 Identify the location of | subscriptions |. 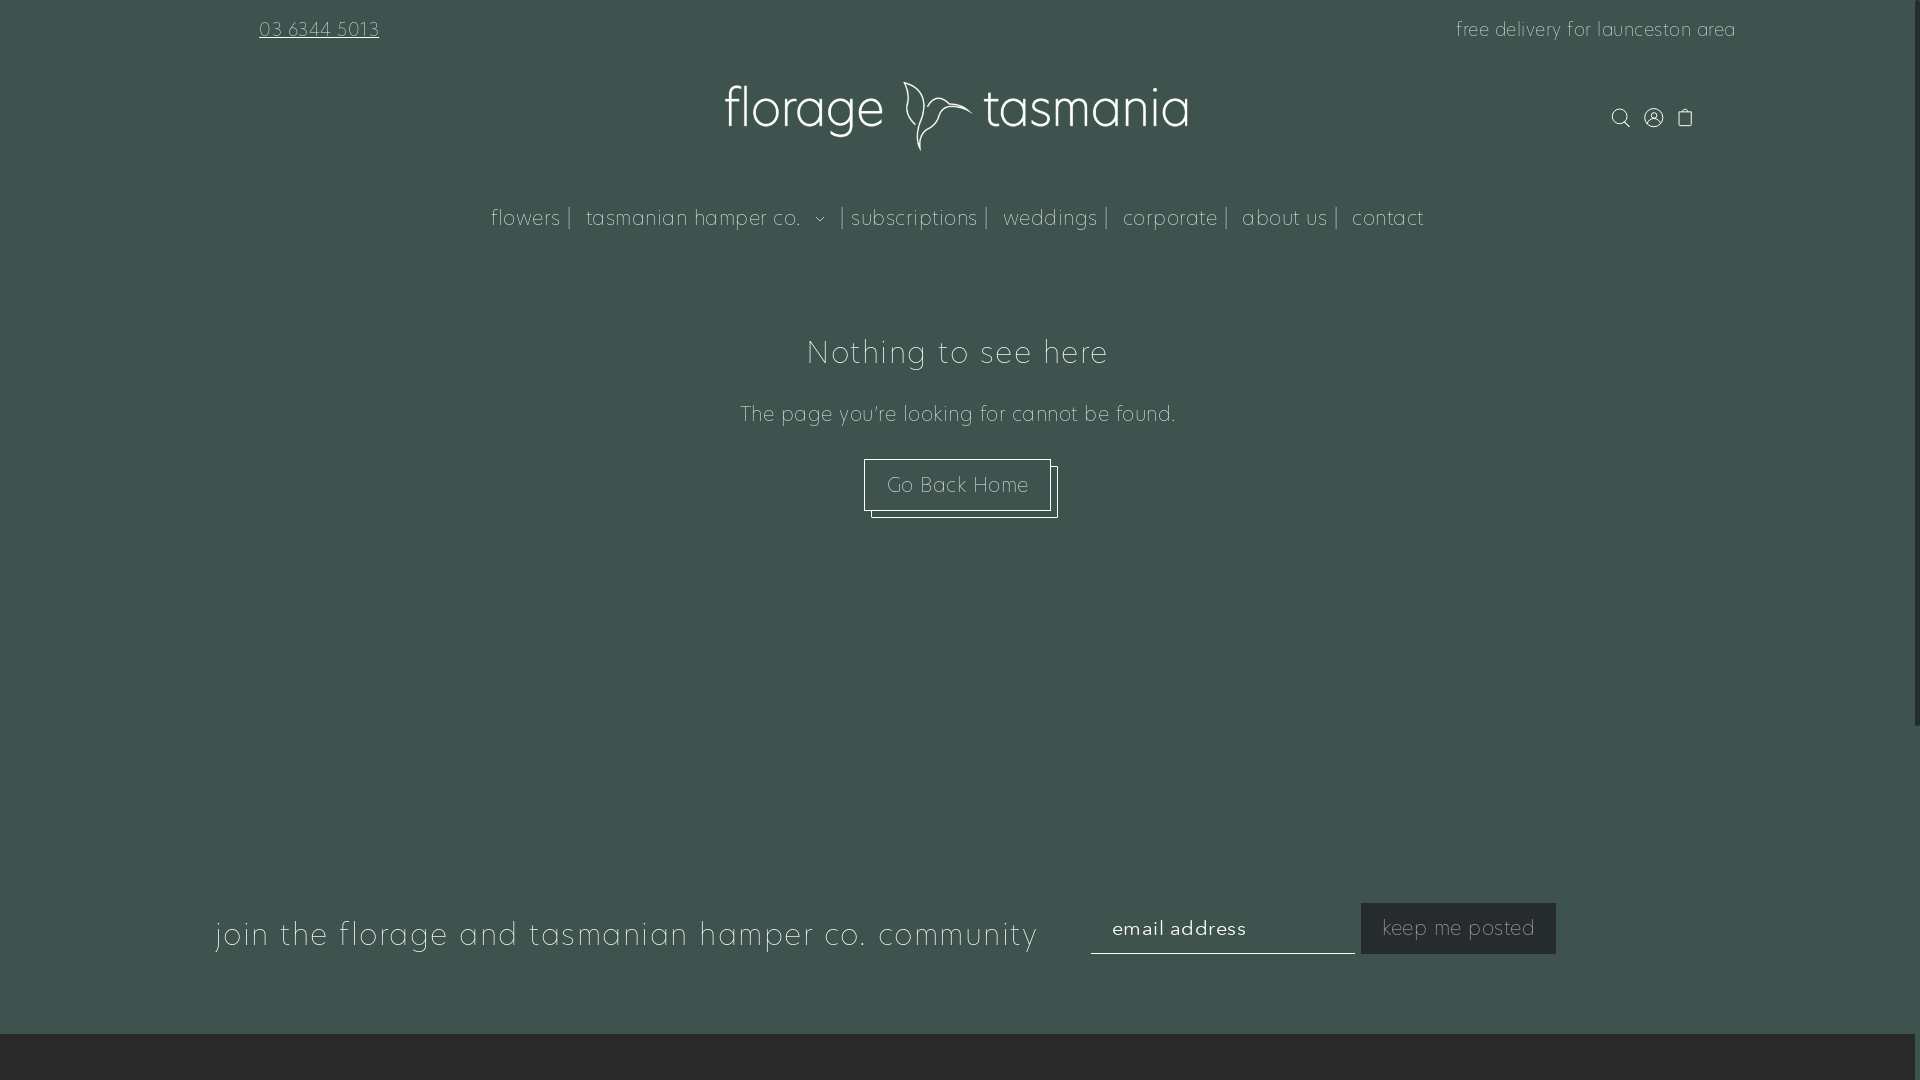
(914, 218).